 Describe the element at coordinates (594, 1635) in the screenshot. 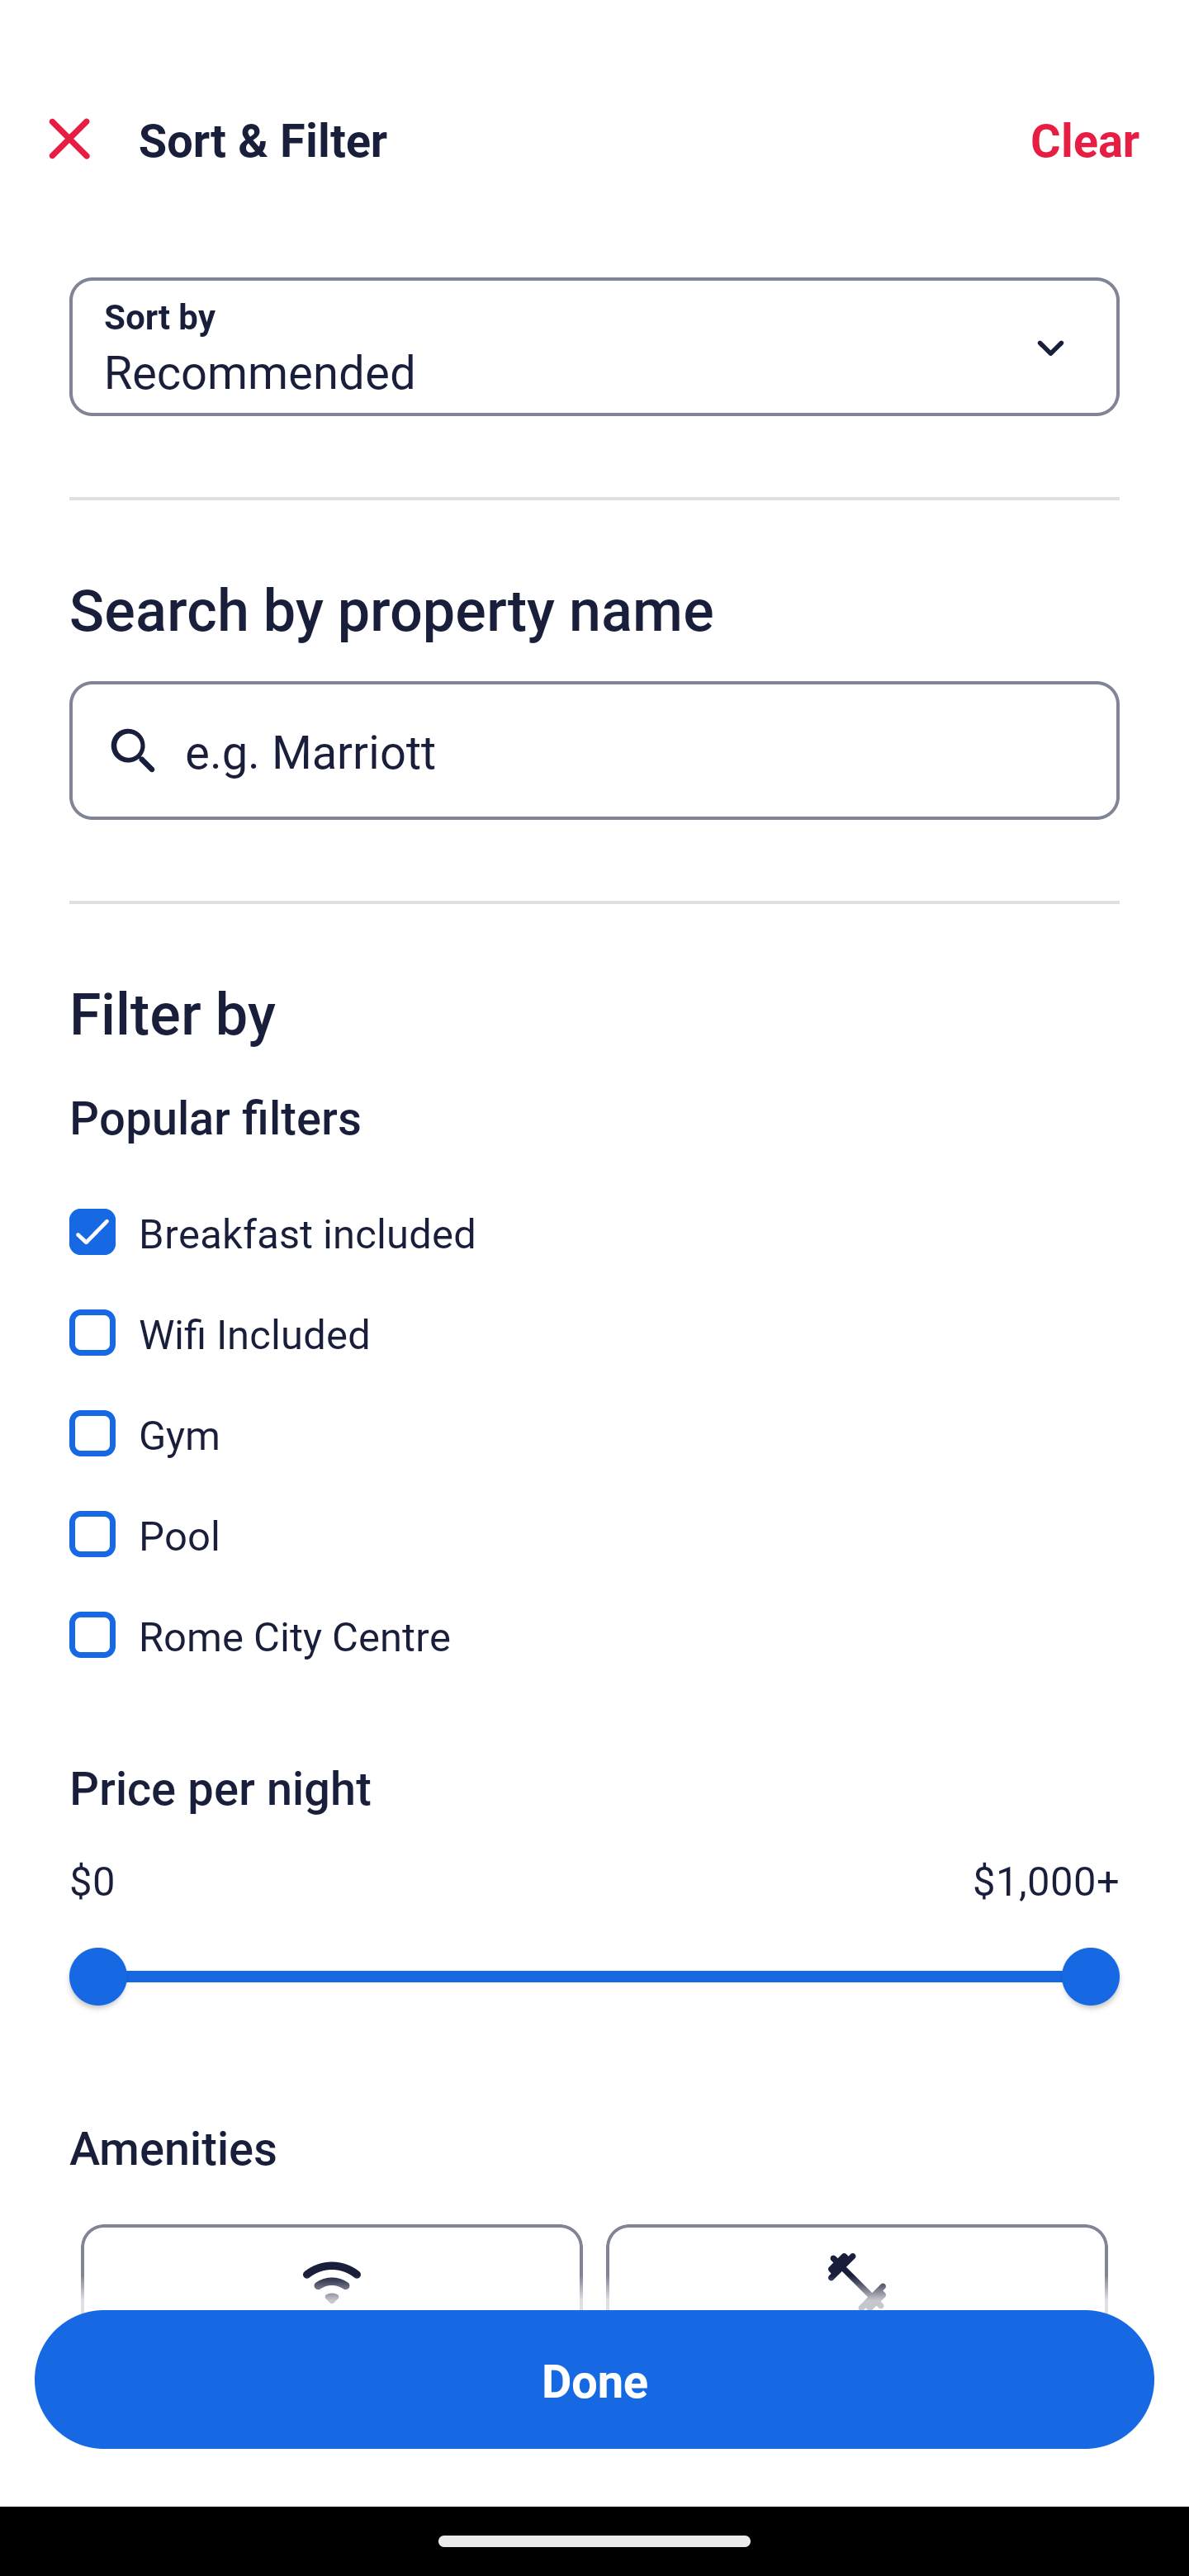

I see `Rome City Centre, Rome City Centre` at that location.